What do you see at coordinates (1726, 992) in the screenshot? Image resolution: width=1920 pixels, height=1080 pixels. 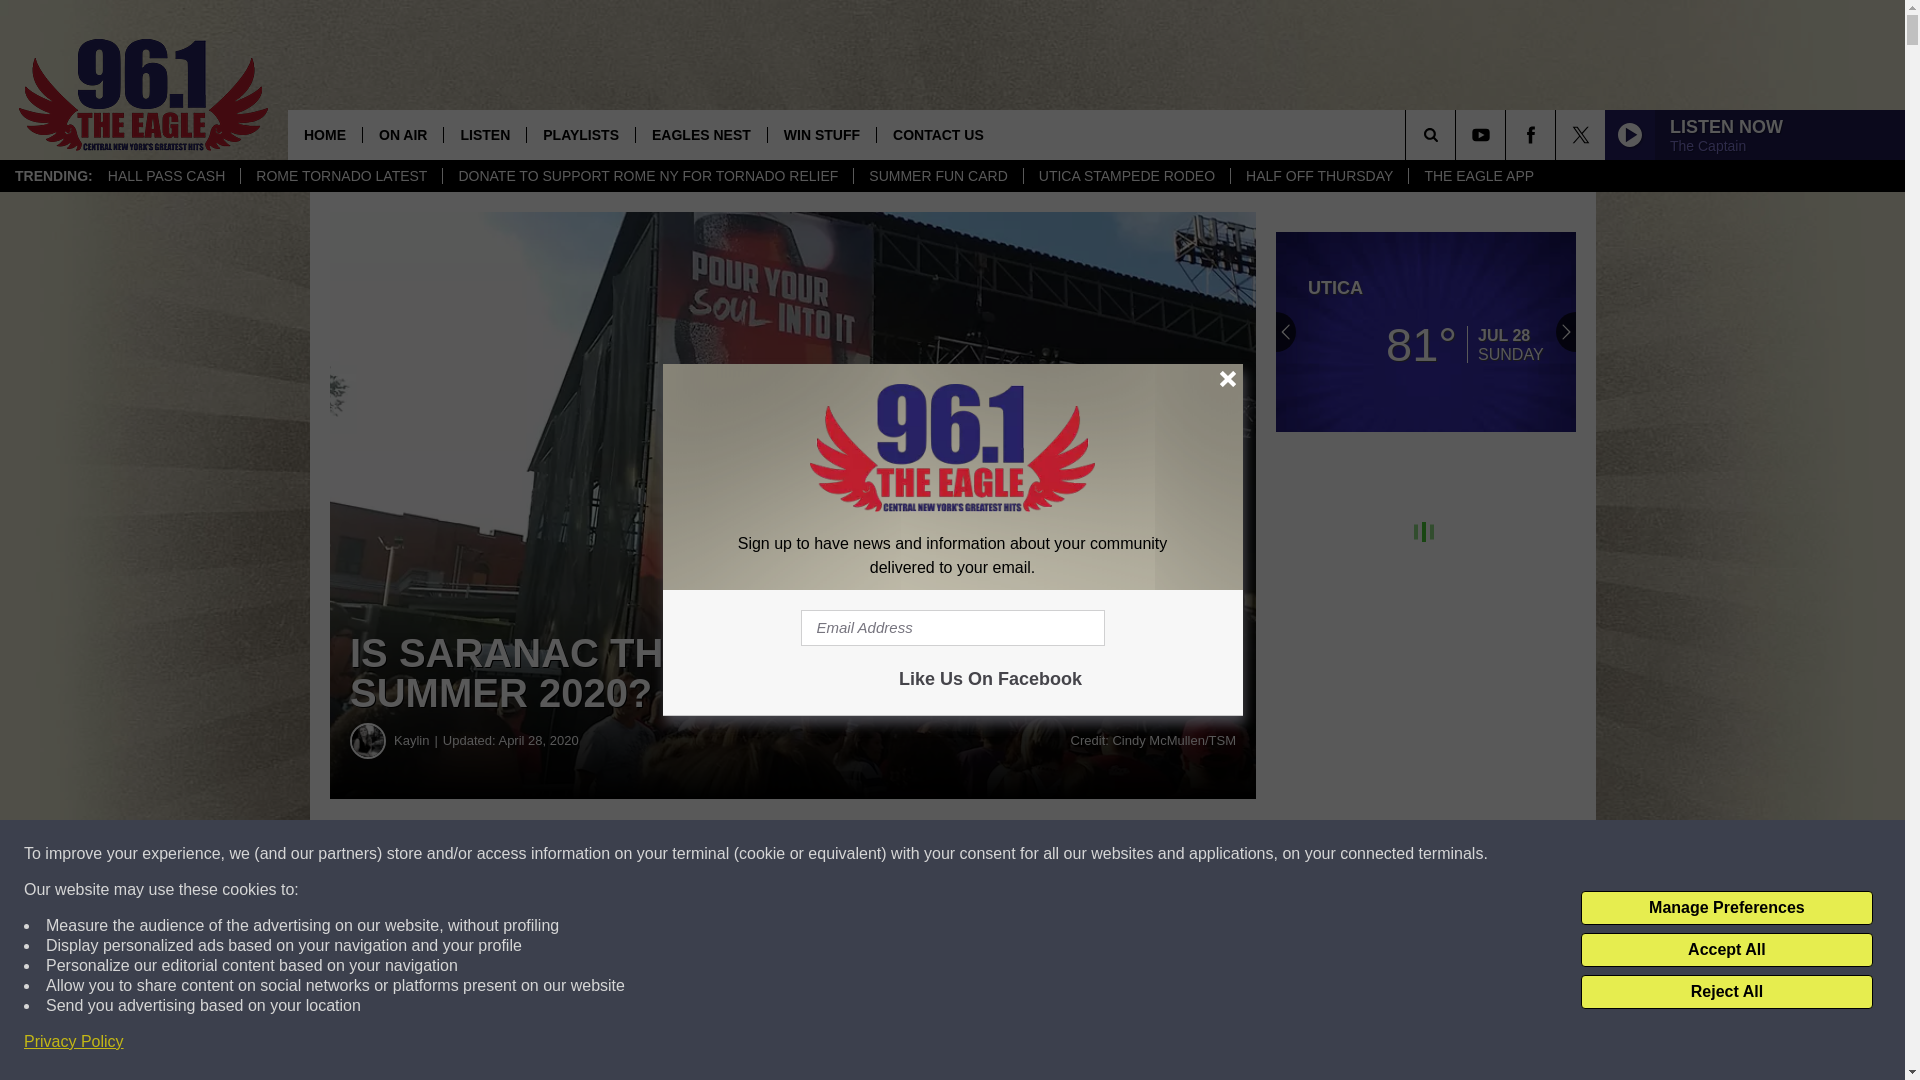 I see `Reject All` at bounding box center [1726, 992].